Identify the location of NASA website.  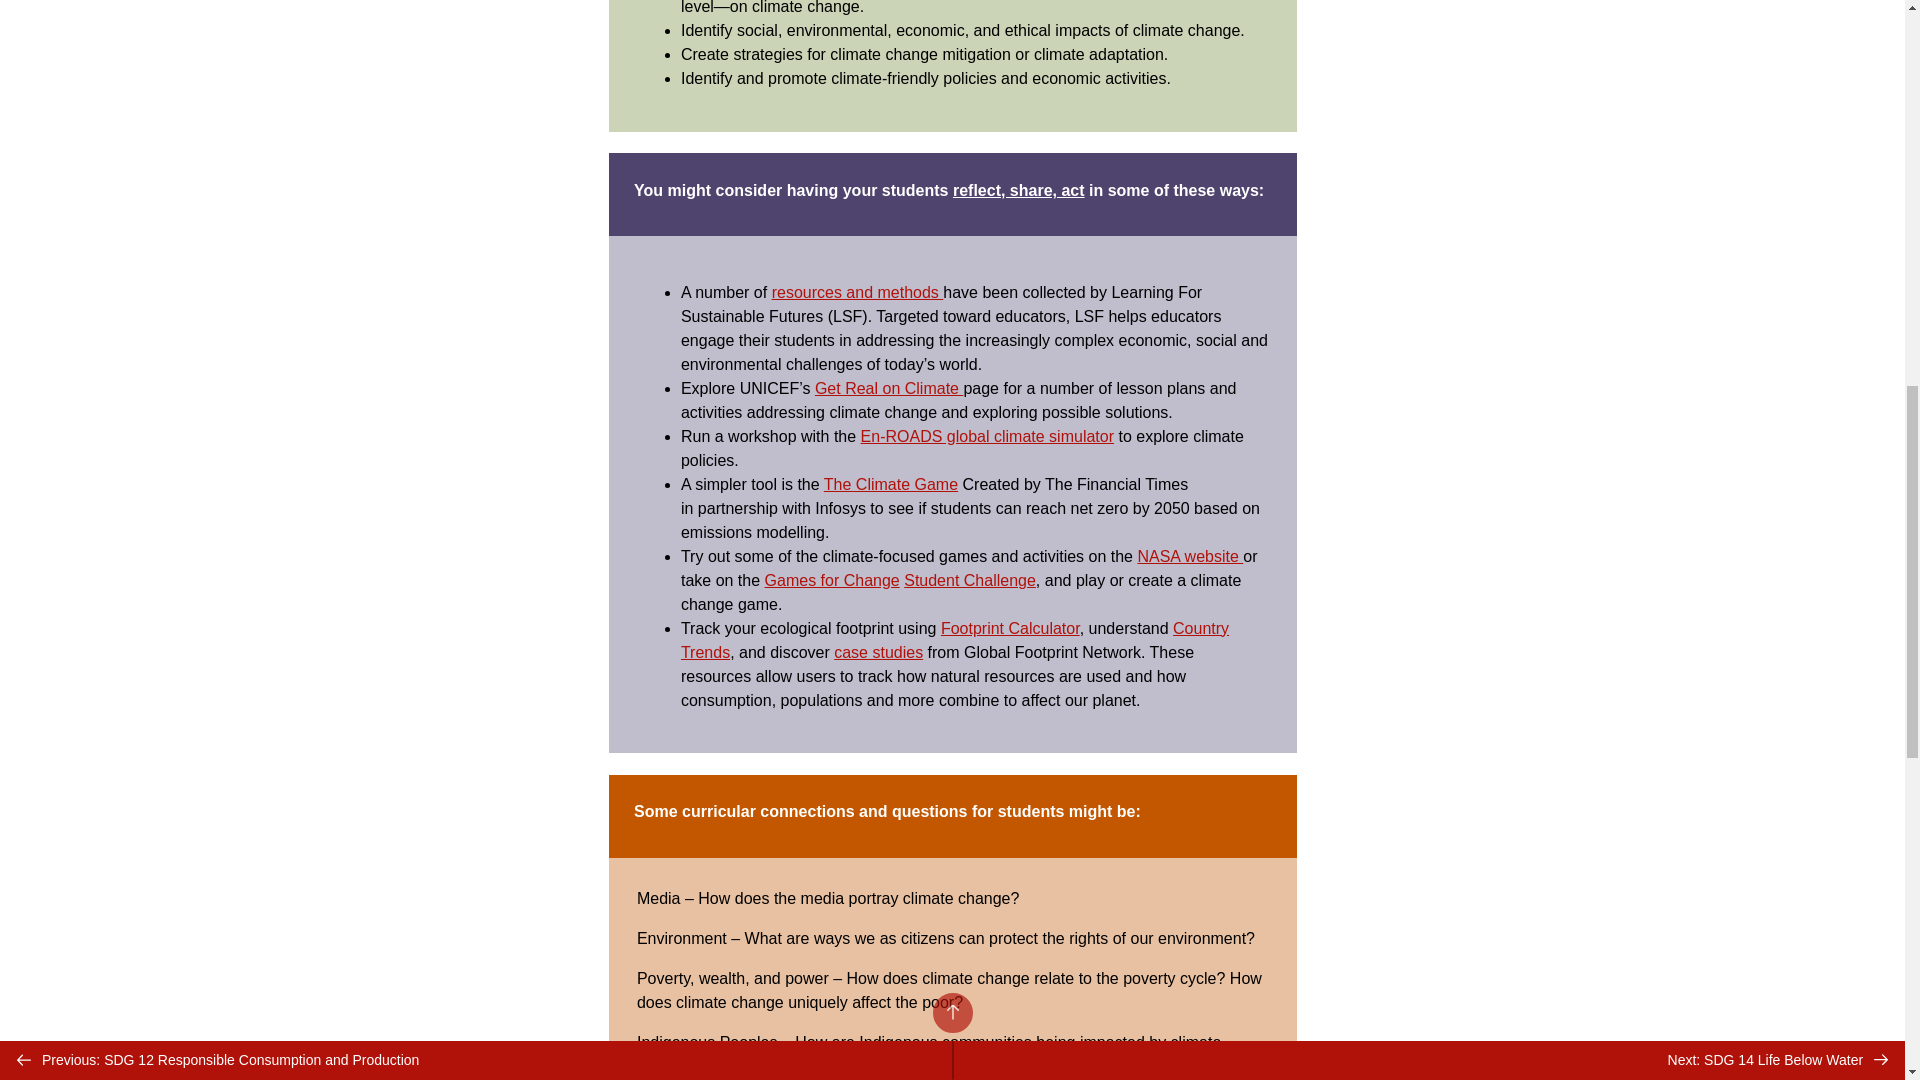
(1189, 556).